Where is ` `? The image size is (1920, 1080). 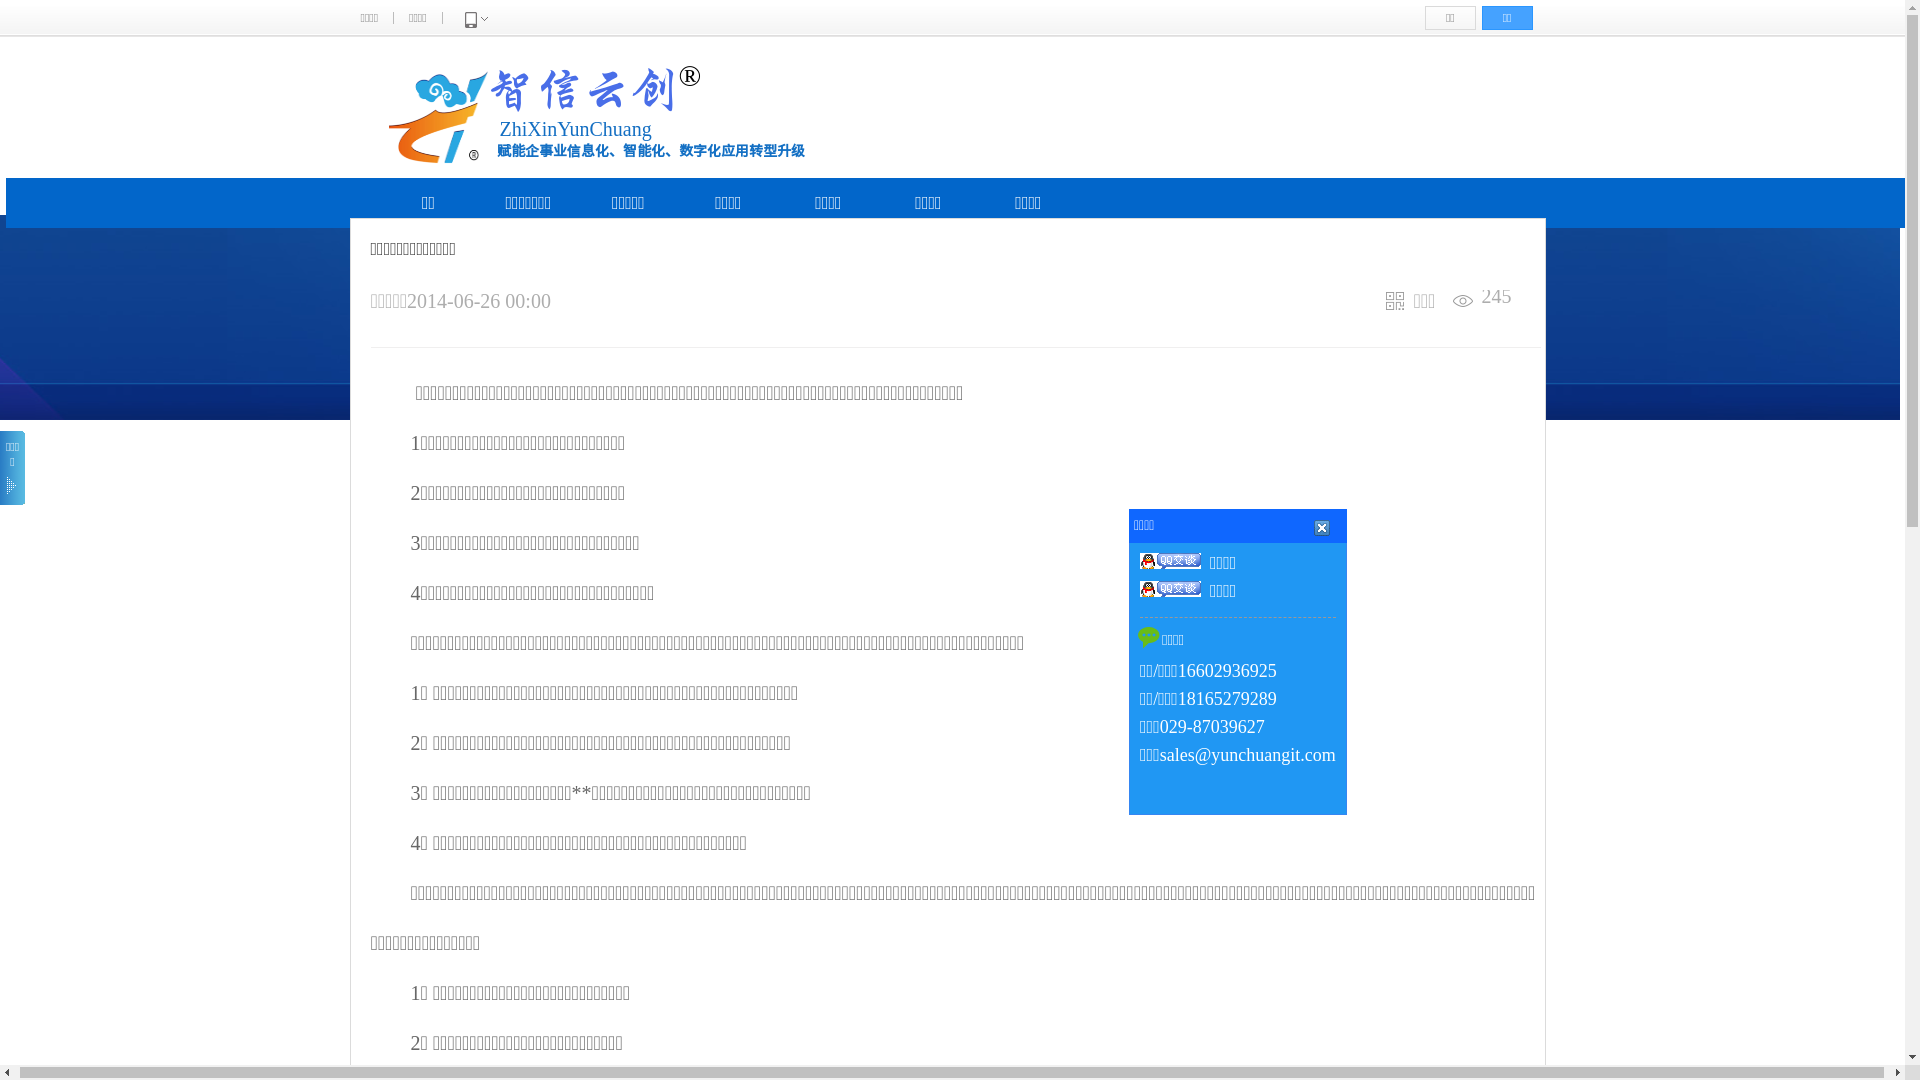
  is located at coordinates (1416, 614).